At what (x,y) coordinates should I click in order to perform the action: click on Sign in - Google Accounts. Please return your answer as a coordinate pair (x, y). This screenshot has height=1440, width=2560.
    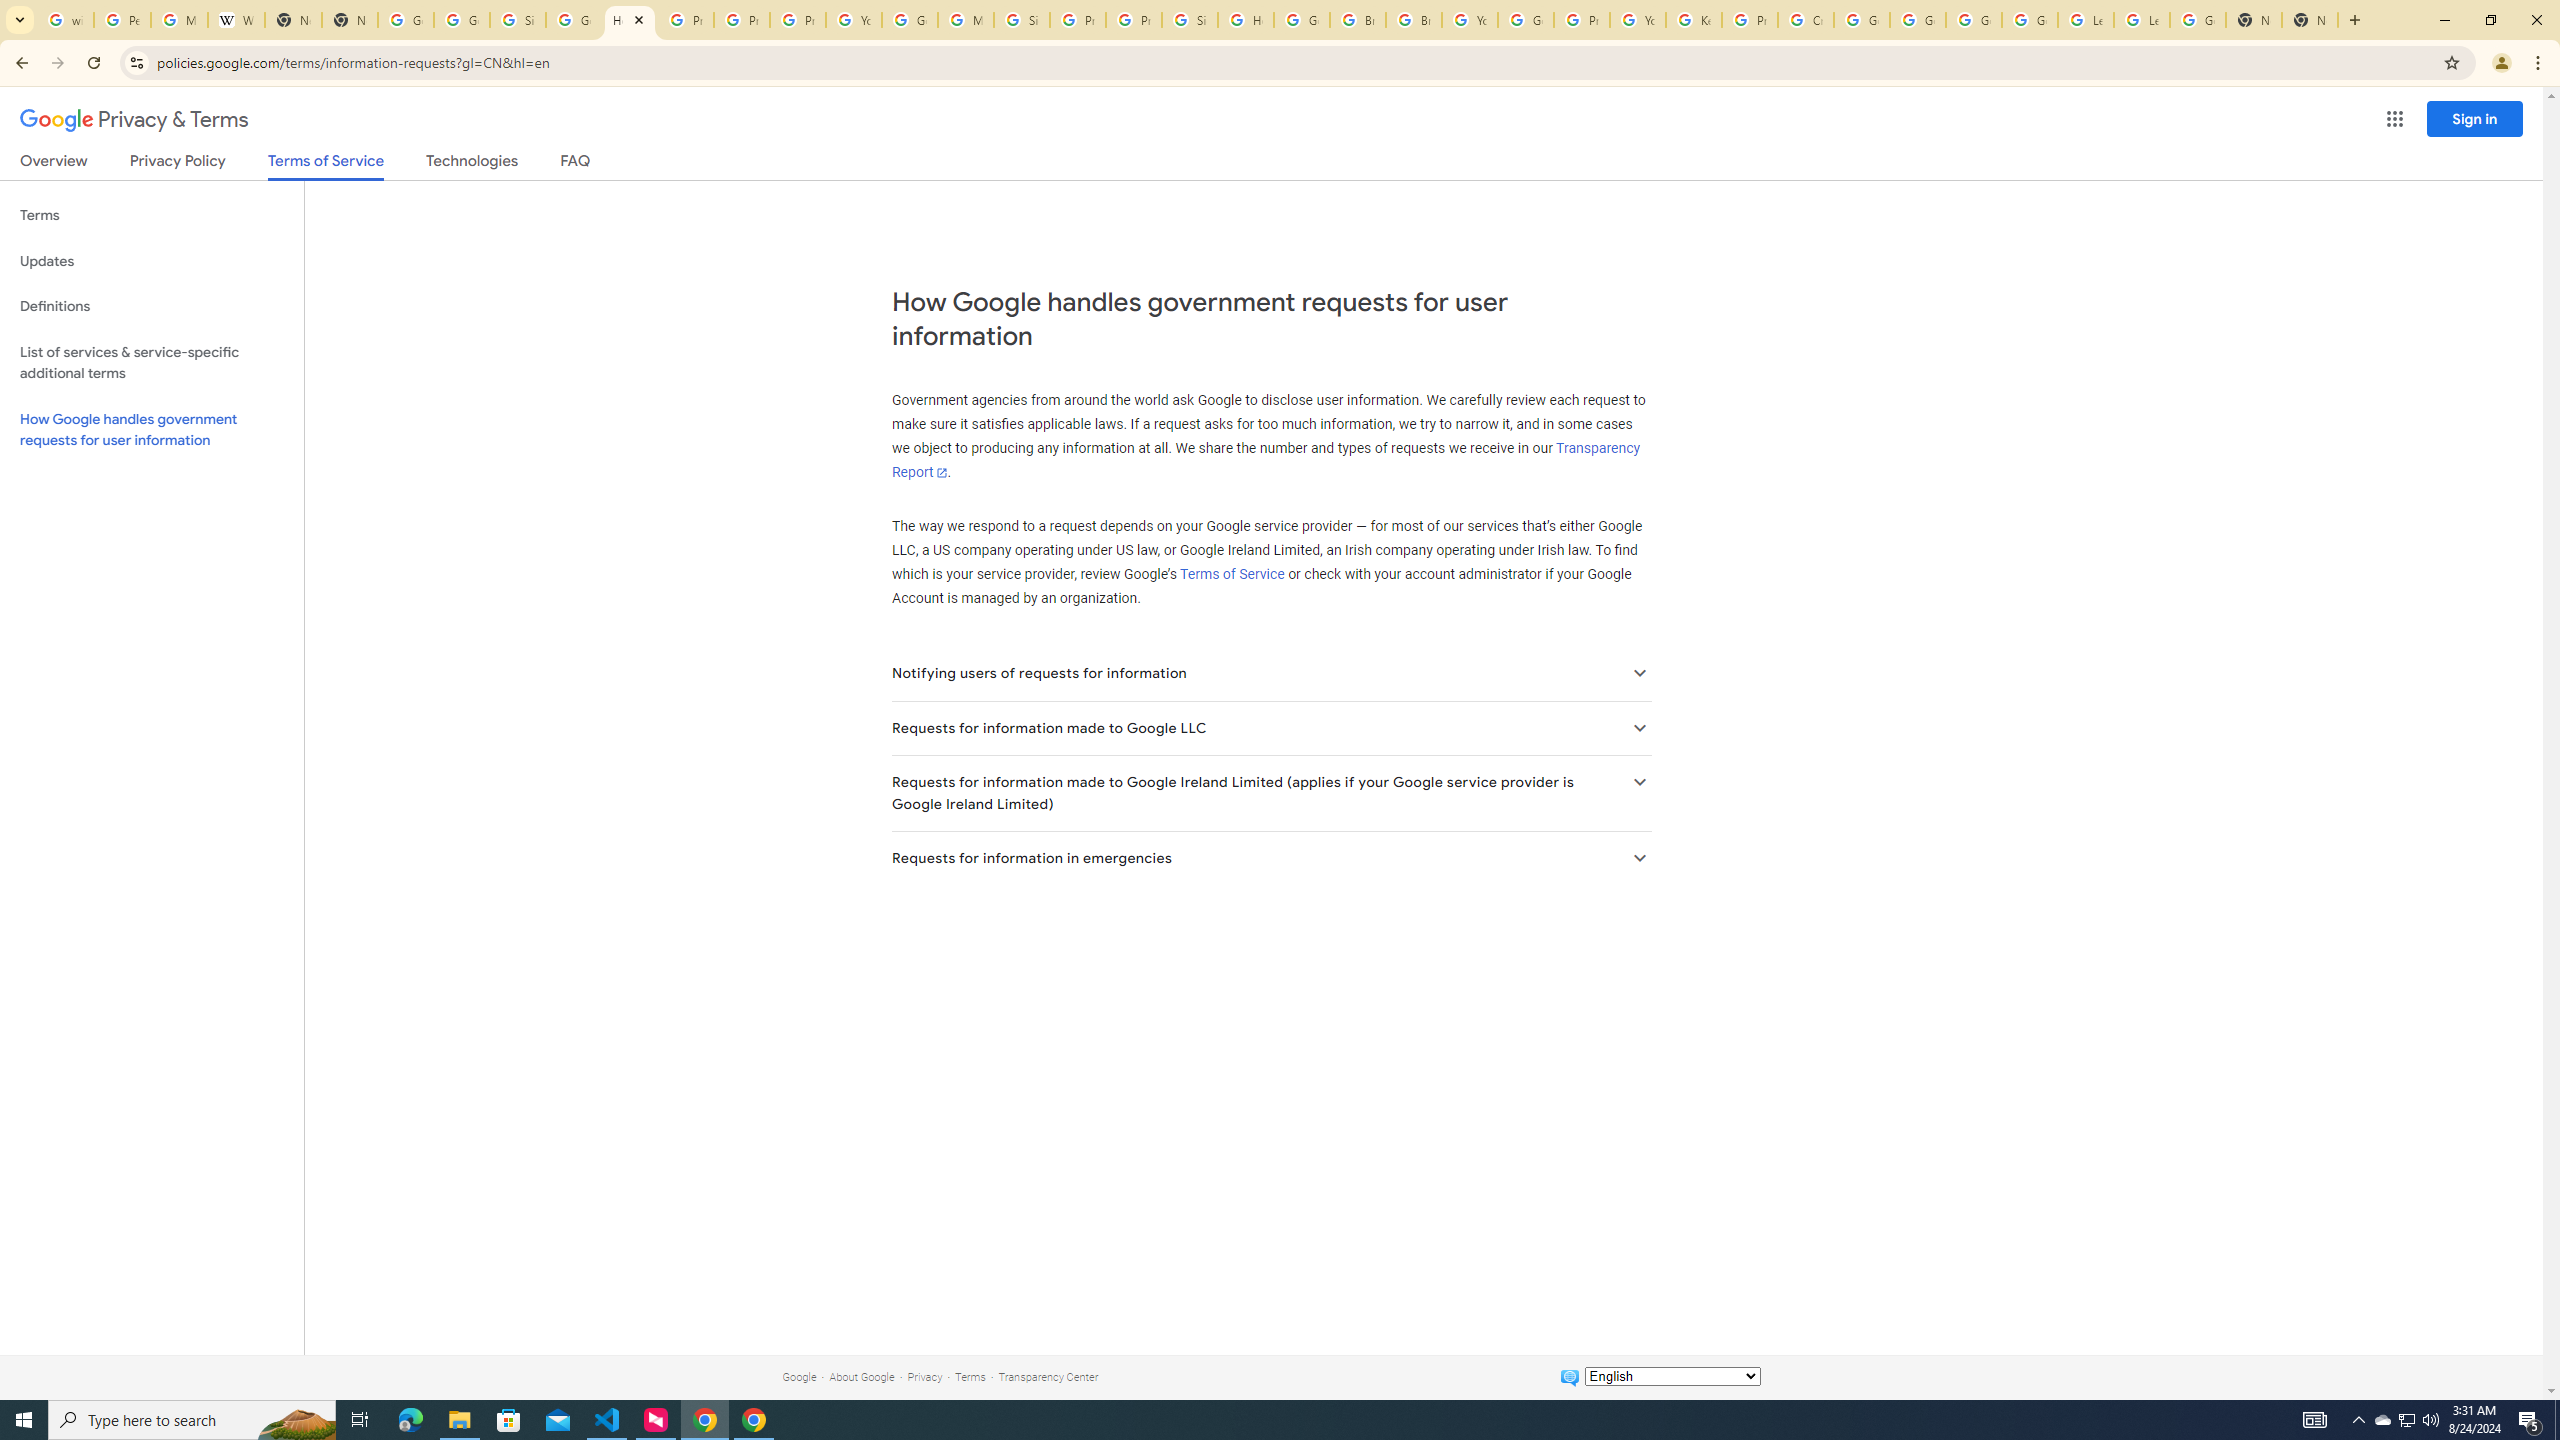
    Looking at the image, I should click on (1189, 20).